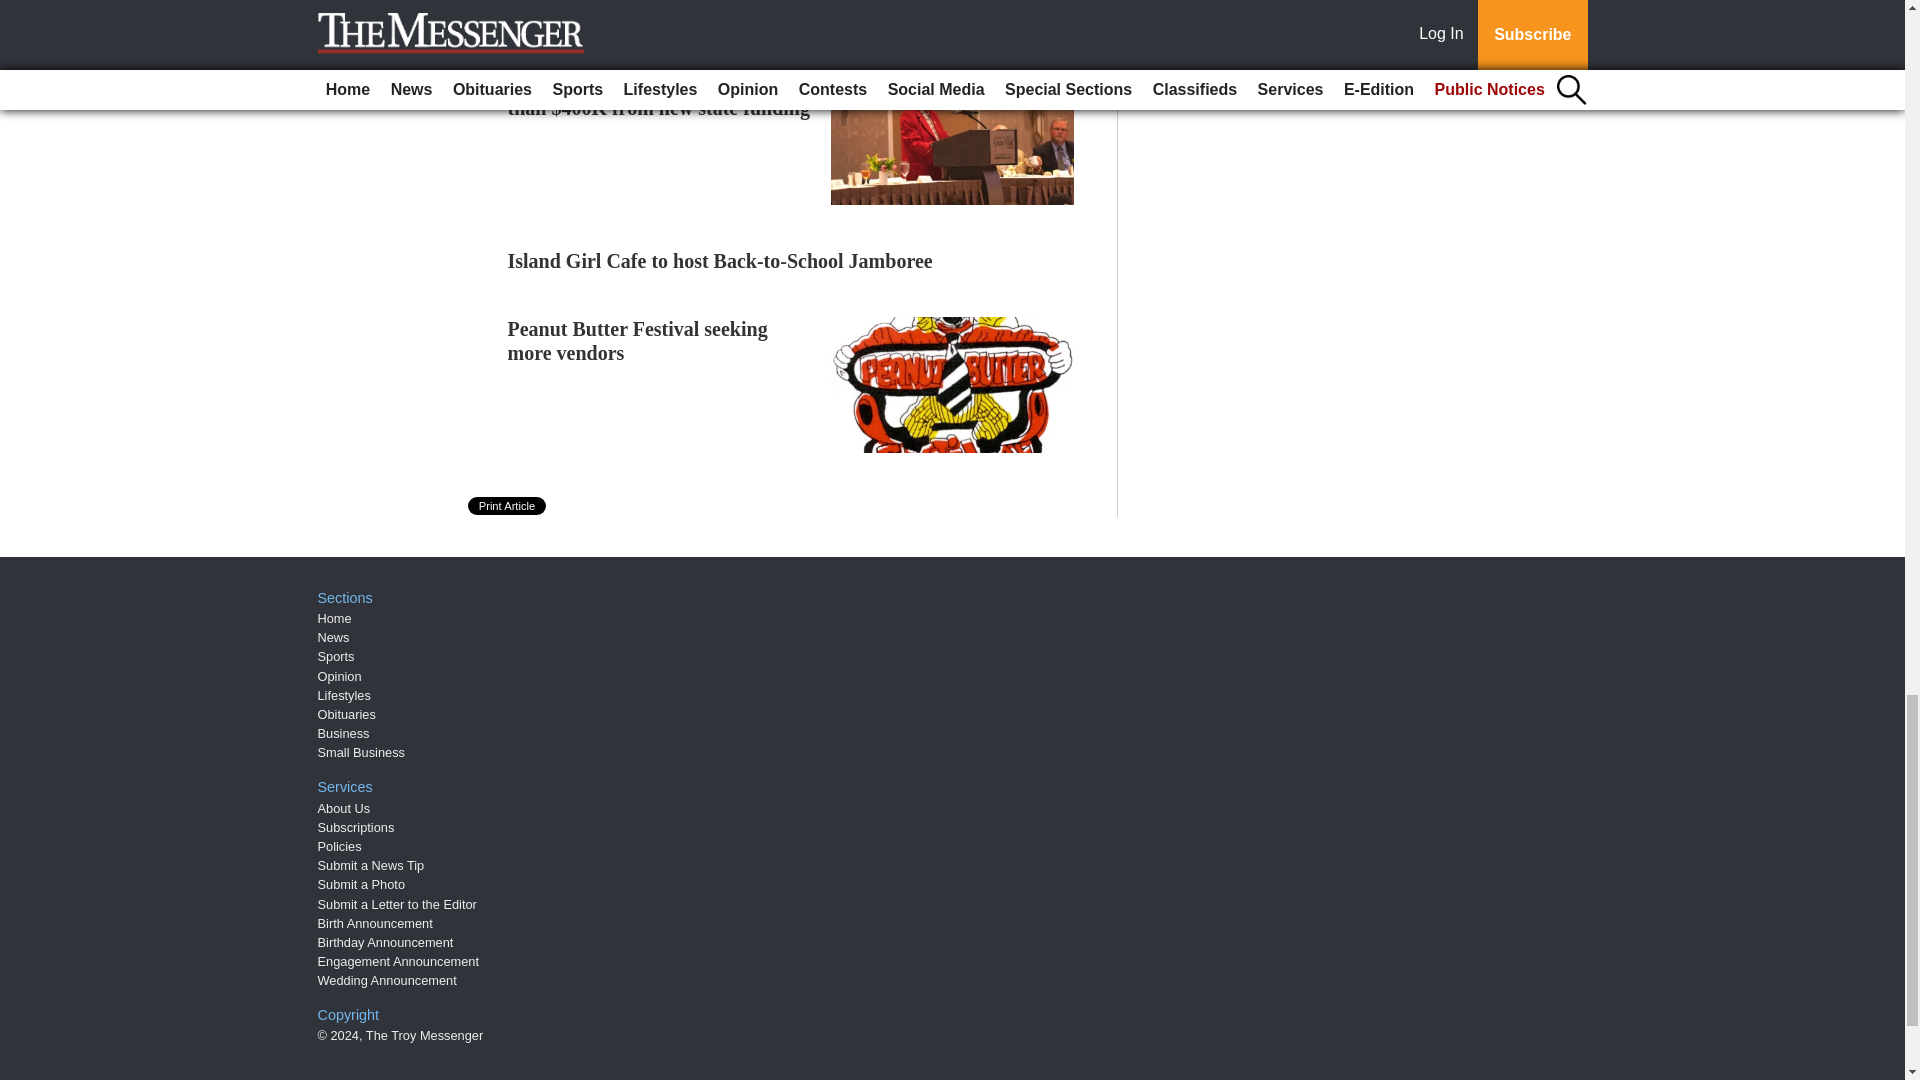 The image size is (1920, 1080). I want to click on Peanut Butter Festival seeking more vendors, so click(638, 340).